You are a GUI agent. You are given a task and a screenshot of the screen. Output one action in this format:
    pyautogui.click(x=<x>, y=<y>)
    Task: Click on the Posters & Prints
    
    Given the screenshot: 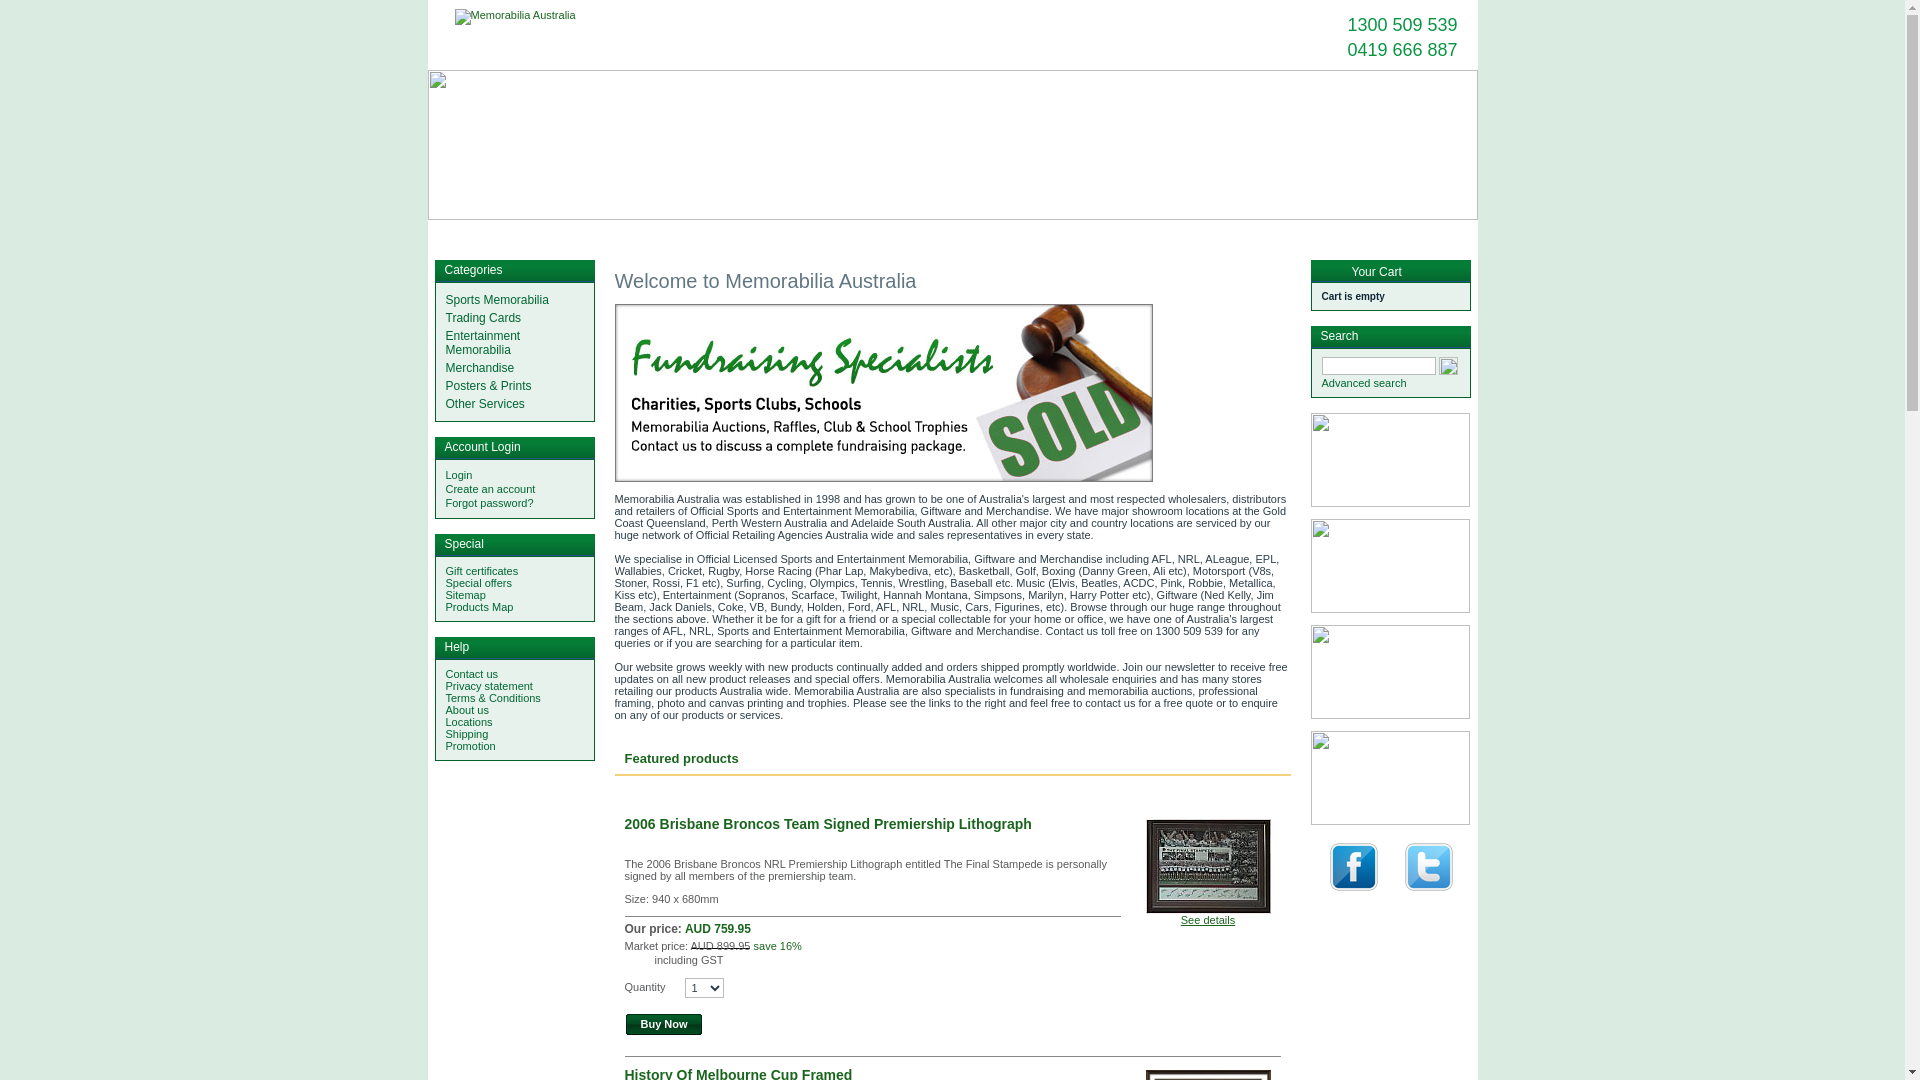 What is the action you would take?
    pyautogui.click(x=489, y=386)
    